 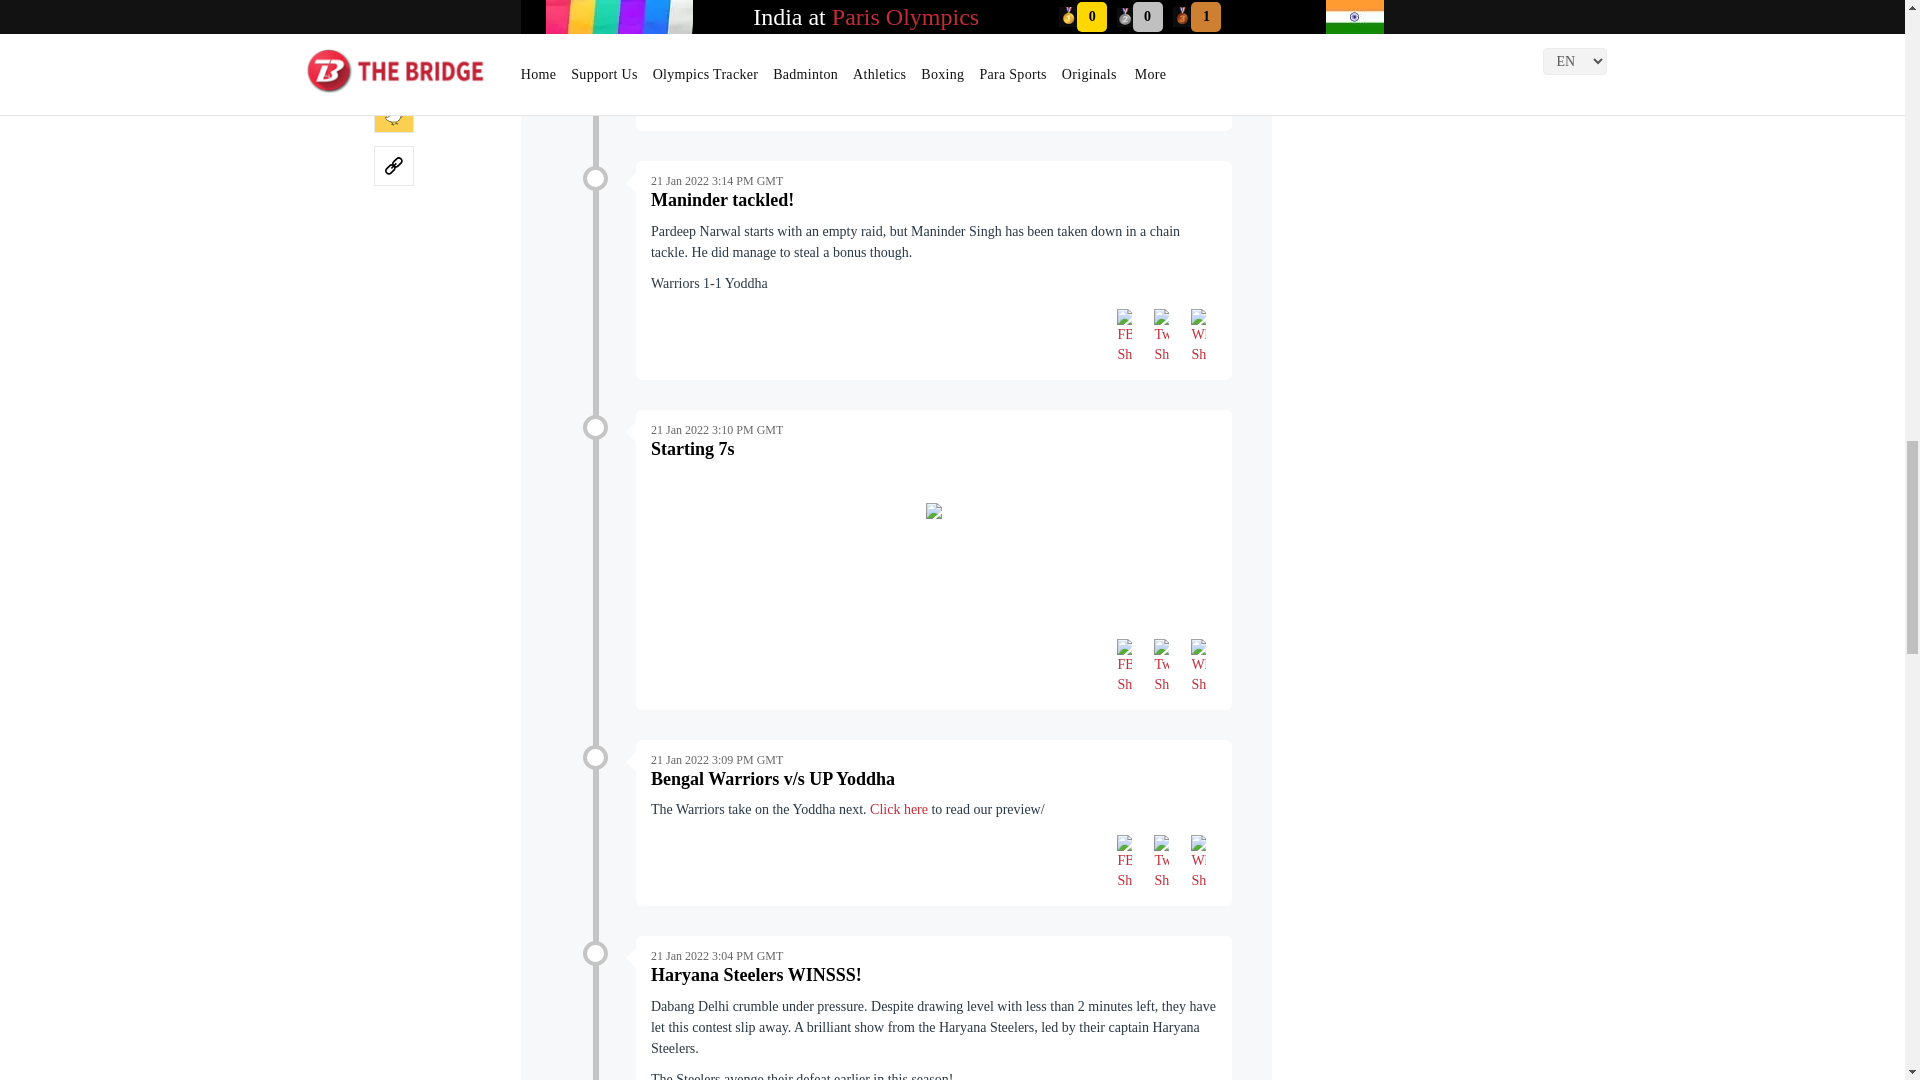 I want to click on Whatsapp Share, so click(x=1198, y=336).